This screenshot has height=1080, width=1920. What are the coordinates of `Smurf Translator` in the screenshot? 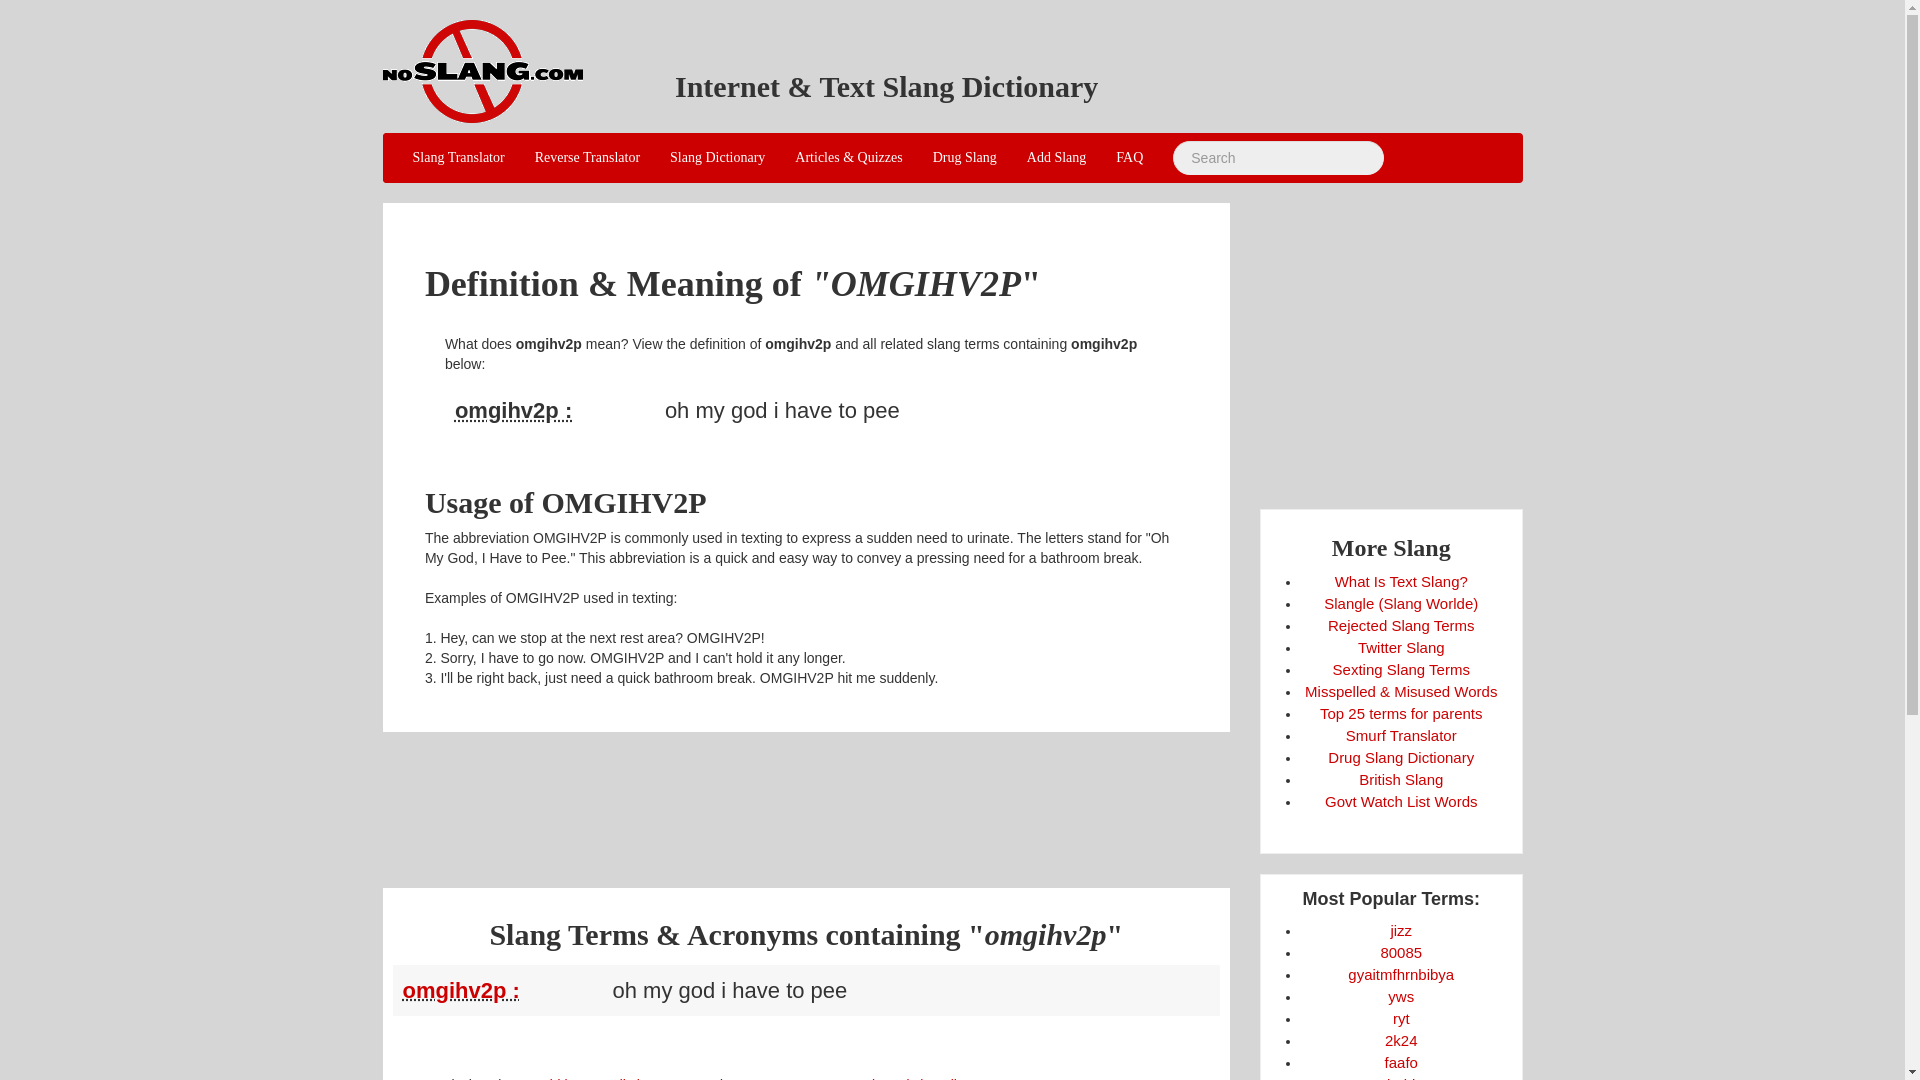 It's located at (1401, 735).